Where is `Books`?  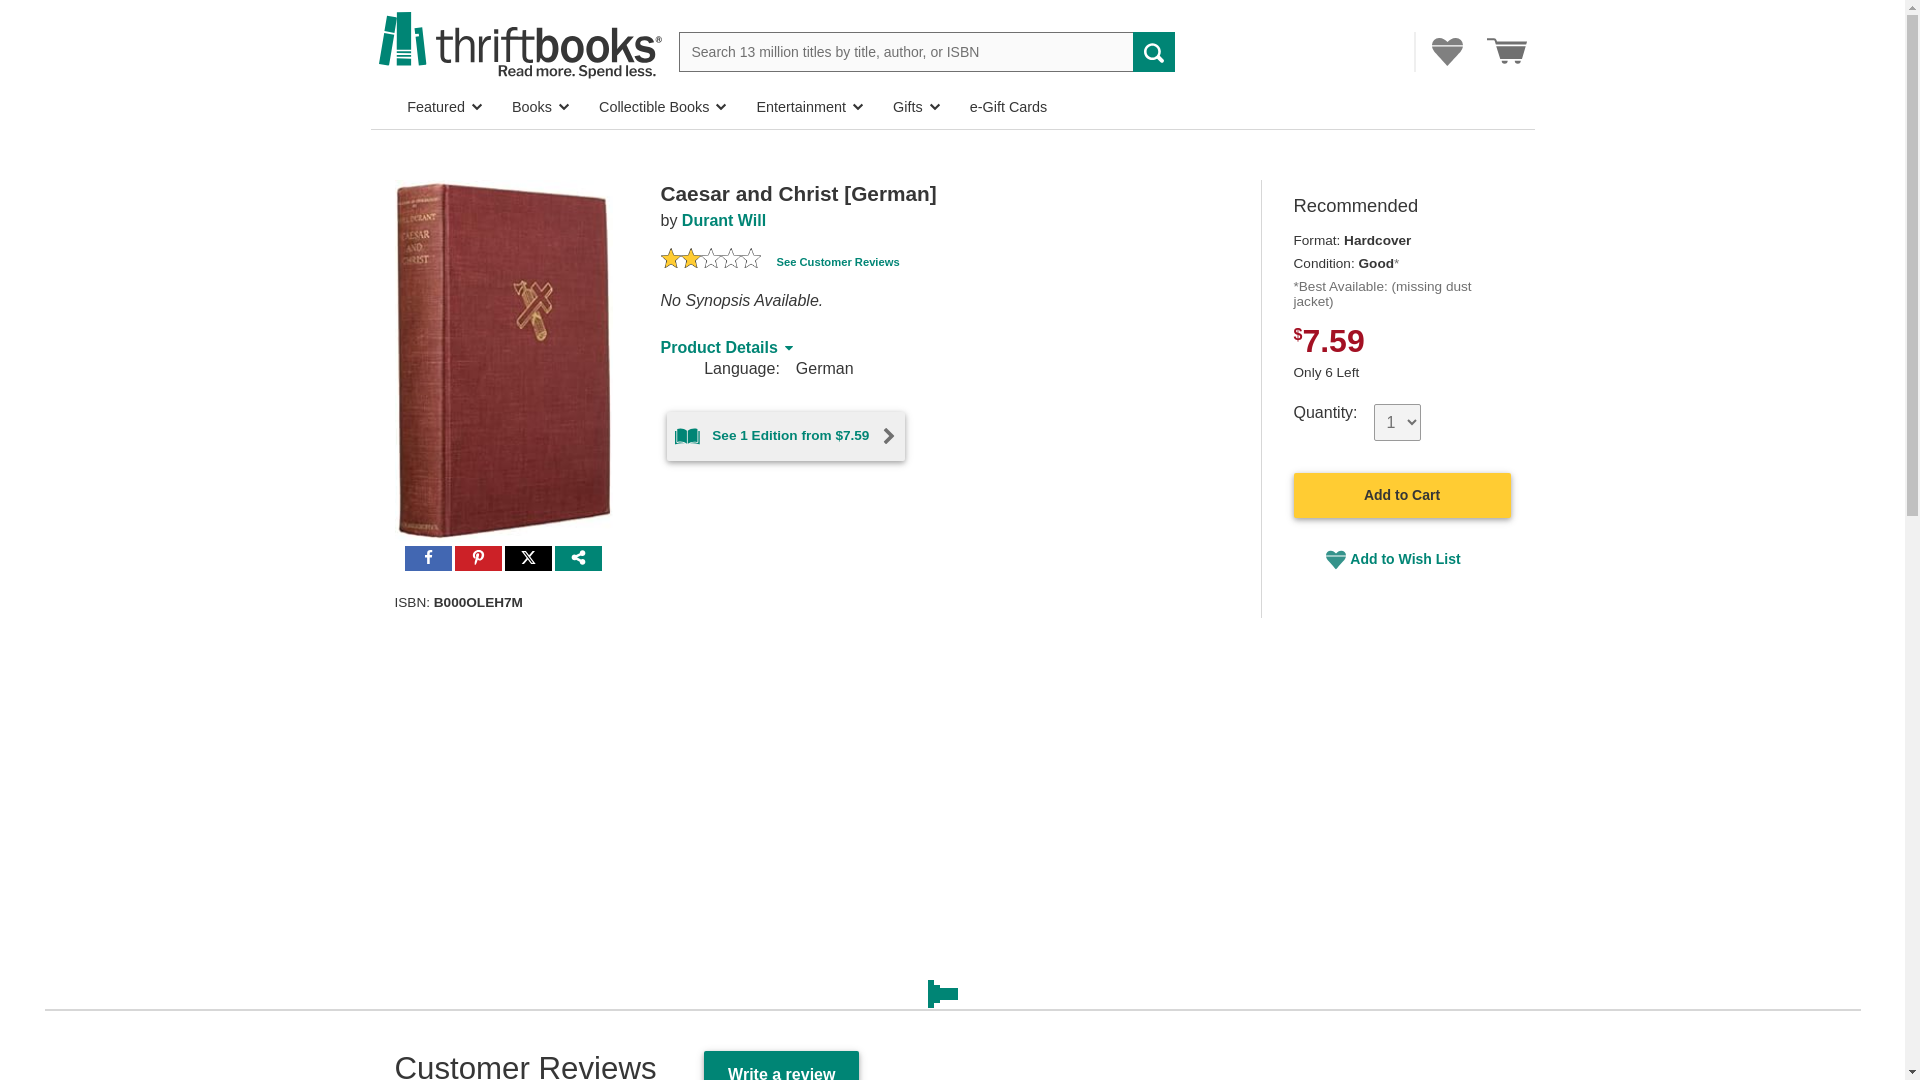
Books is located at coordinates (540, 107).